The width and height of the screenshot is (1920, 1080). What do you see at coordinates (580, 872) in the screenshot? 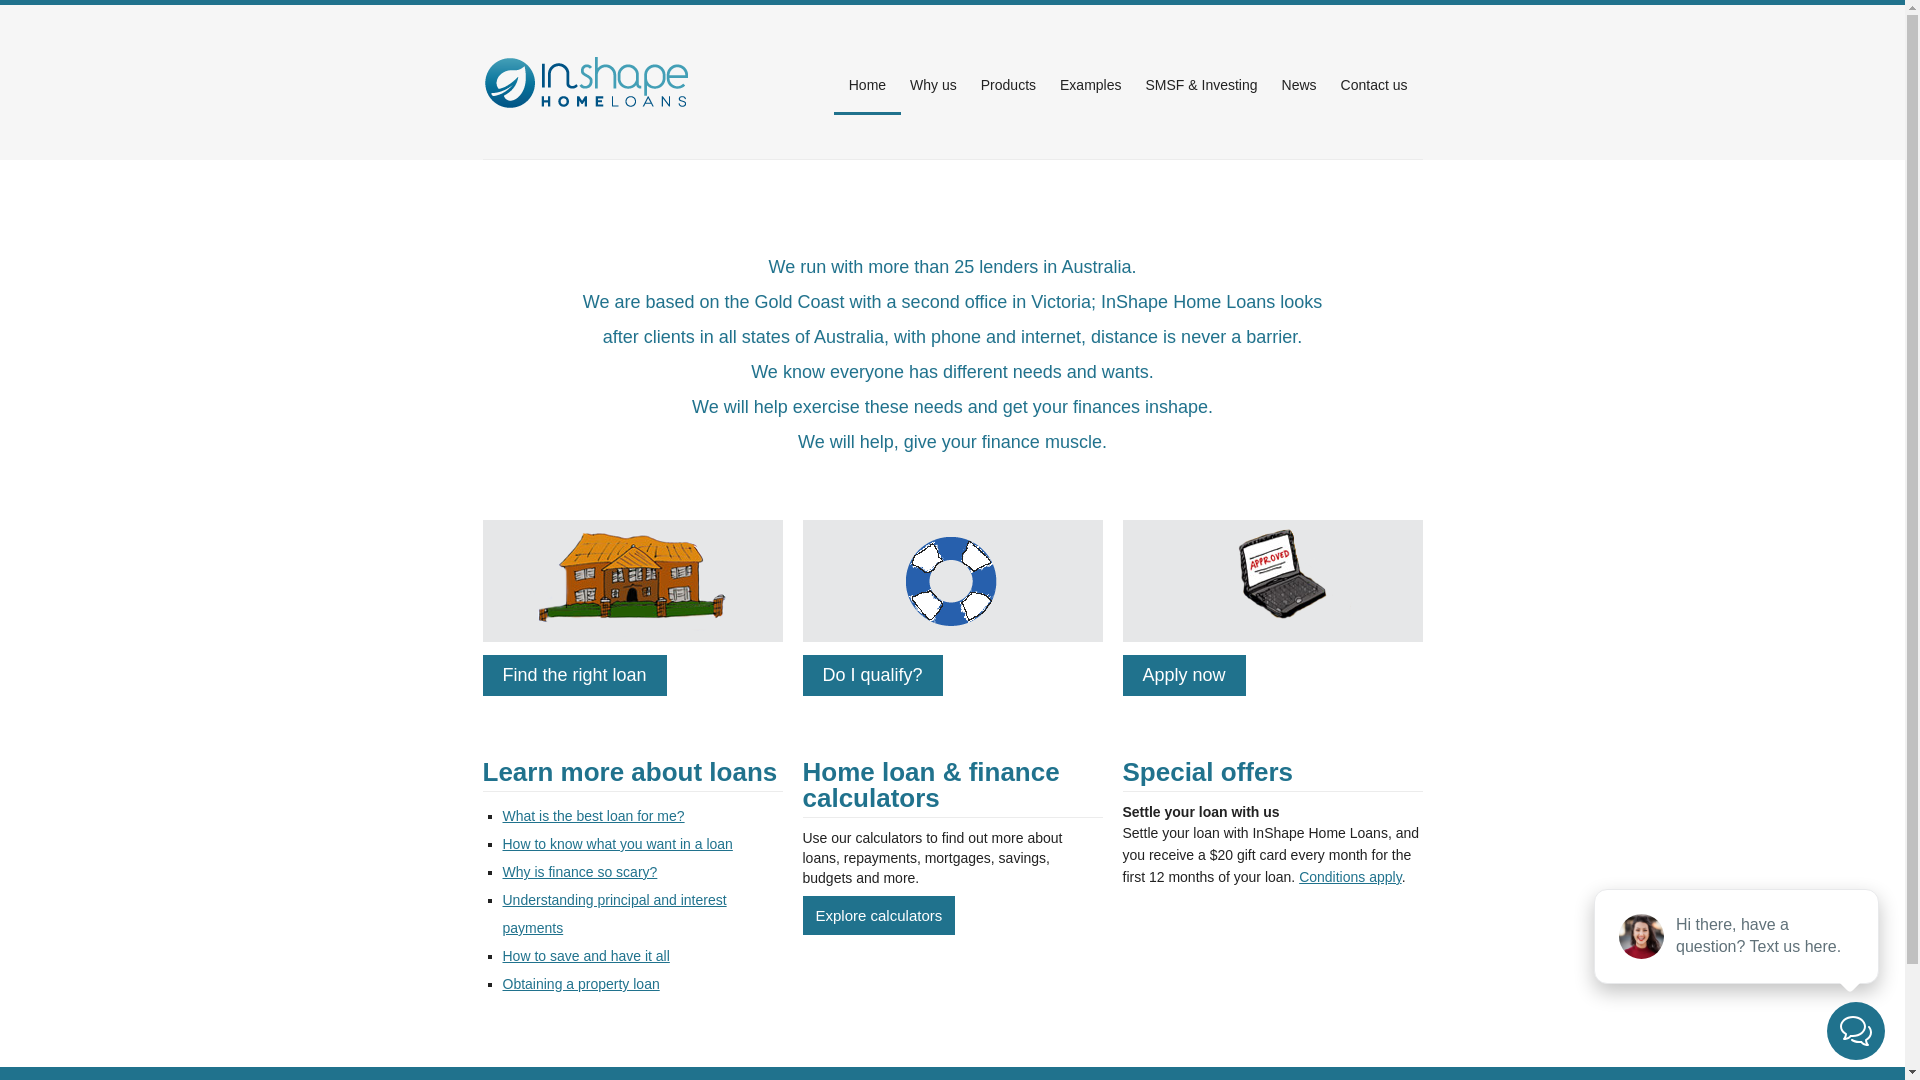
I see `Why is finance so scary?` at bounding box center [580, 872].